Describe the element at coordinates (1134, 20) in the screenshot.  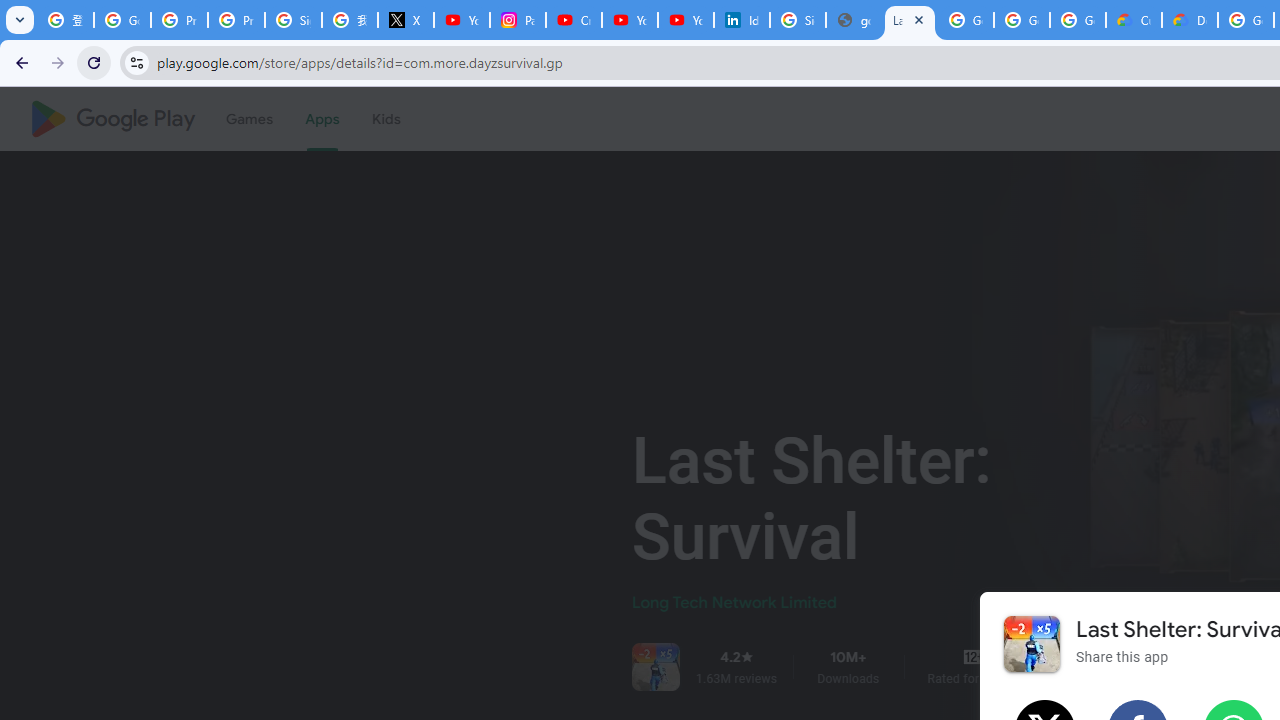
I see `Customer Care | Google Cloud` at that location.